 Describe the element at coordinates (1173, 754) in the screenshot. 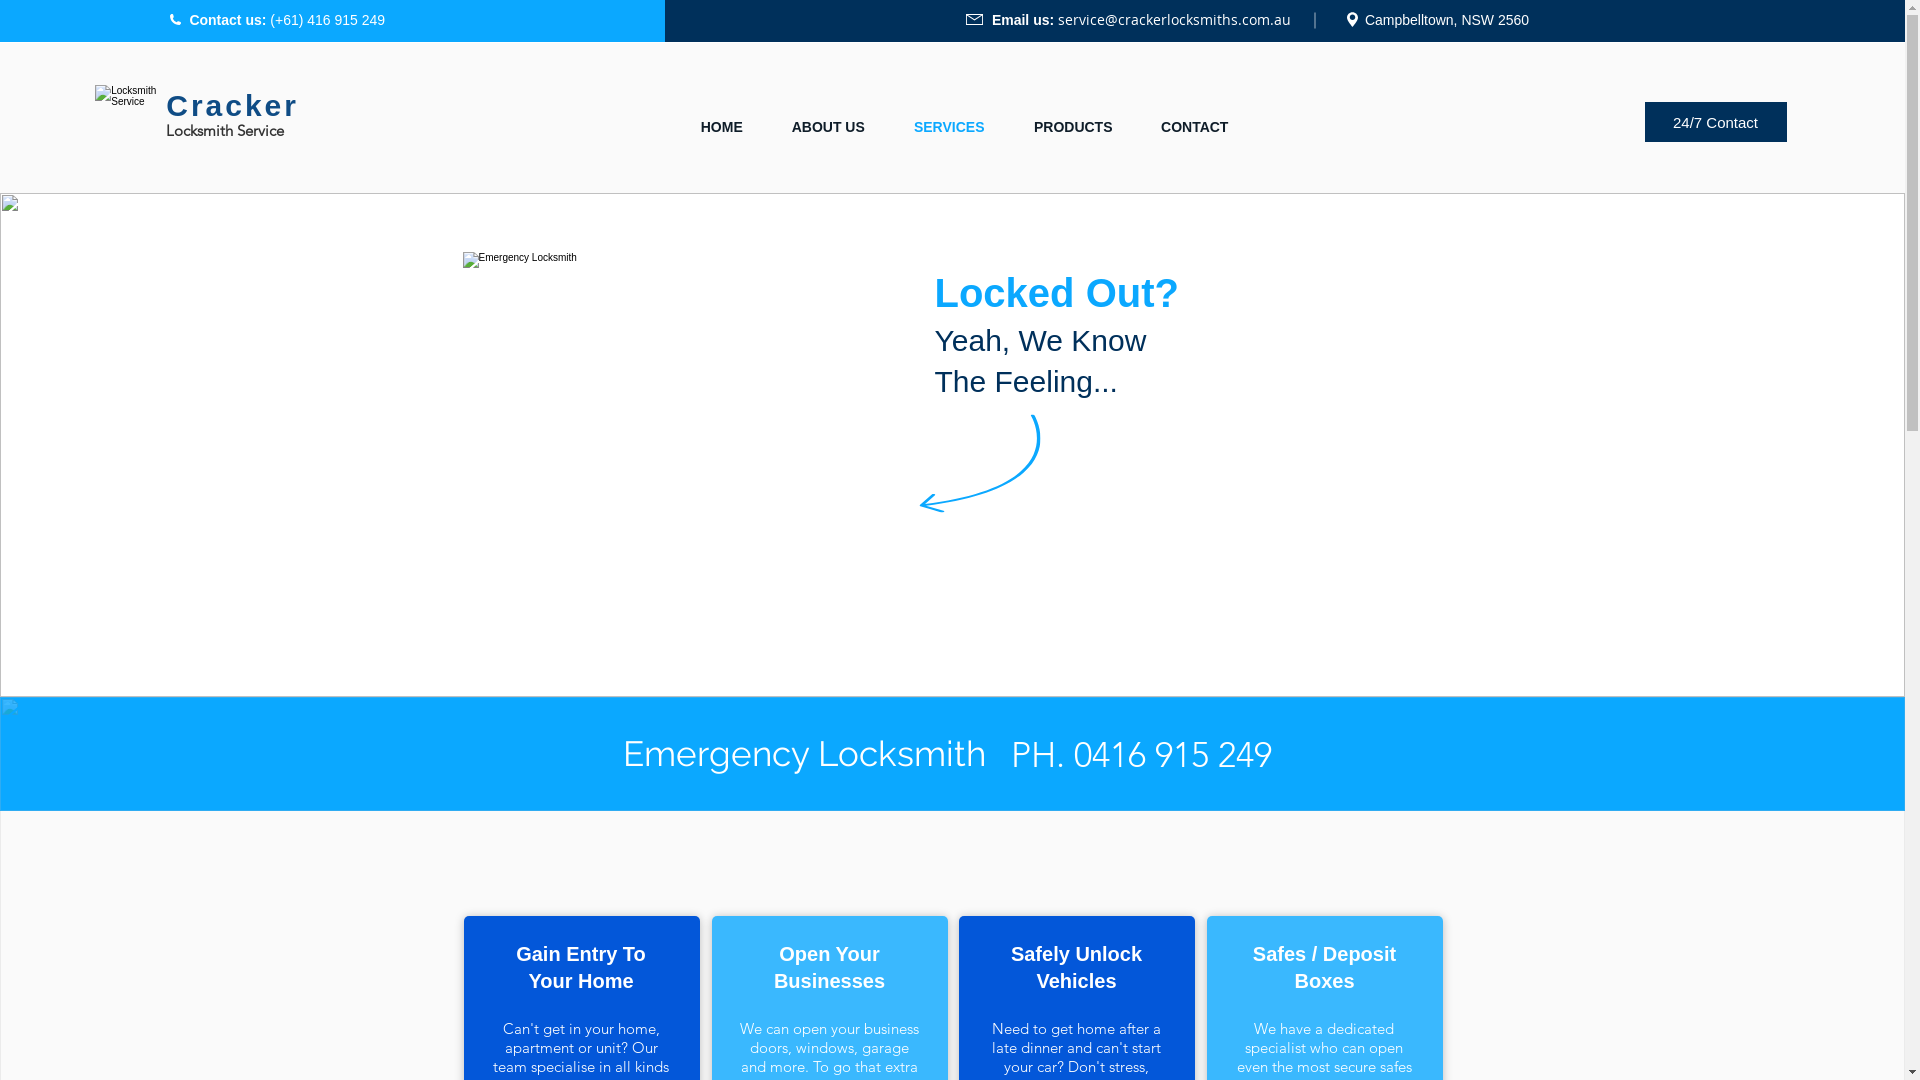

I see `0416 915 249` at that location.